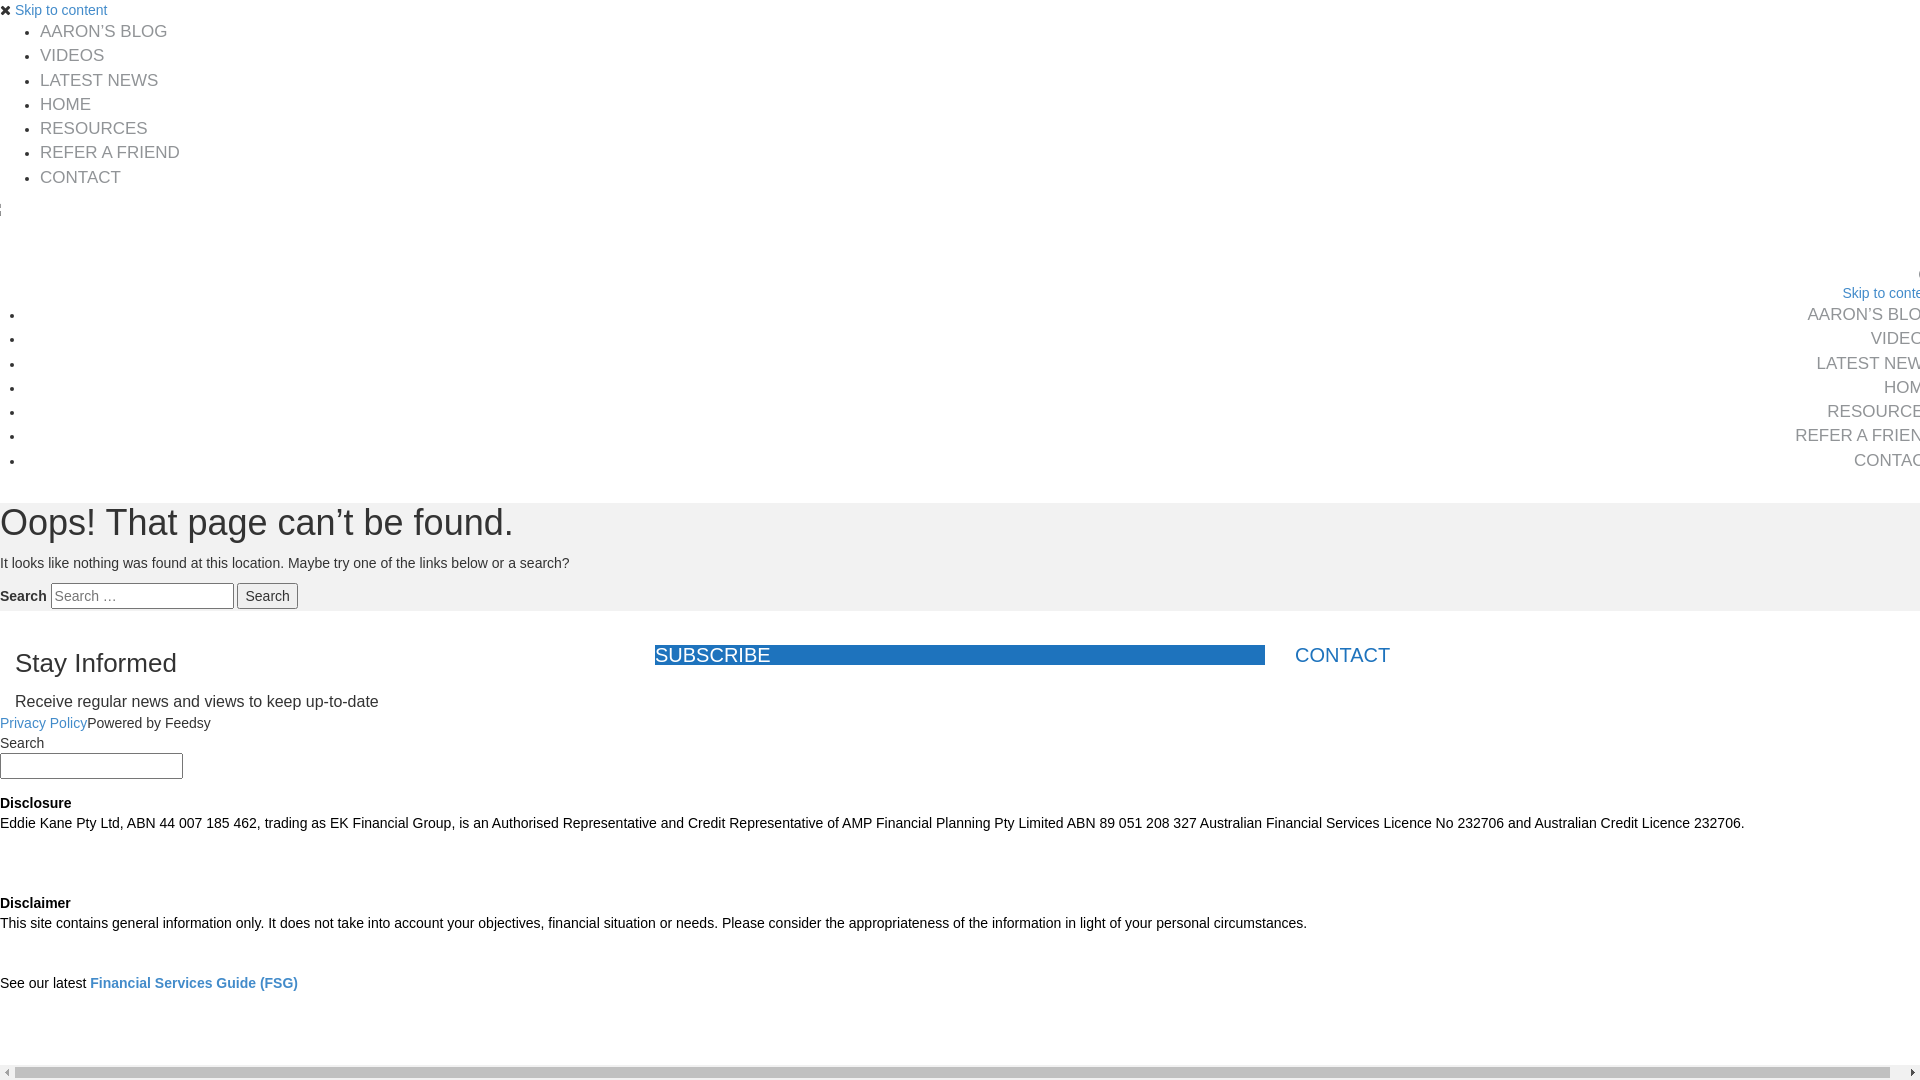 This screenshot has width=1920, height=1080. I want to click on Search, so click(267, 596).